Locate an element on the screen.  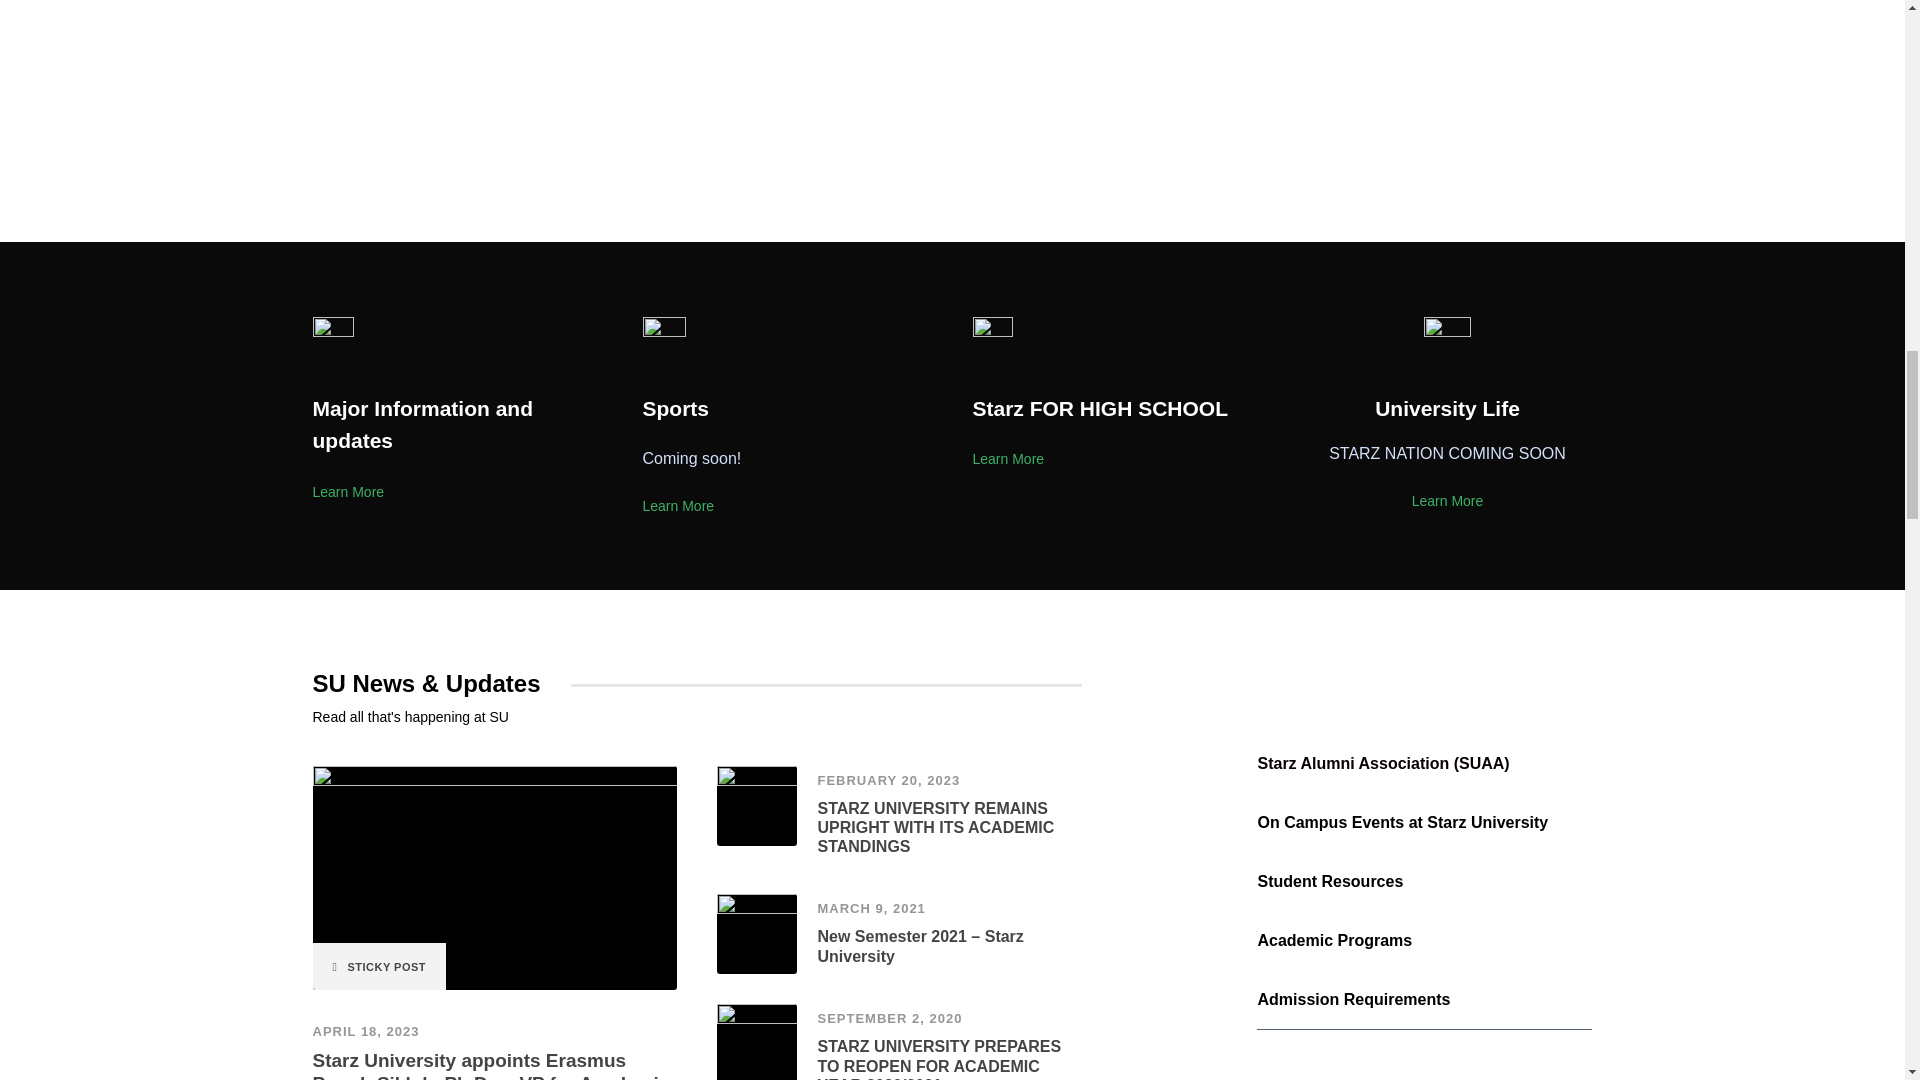
col-icon-3 is located at coordinates (991, 338).